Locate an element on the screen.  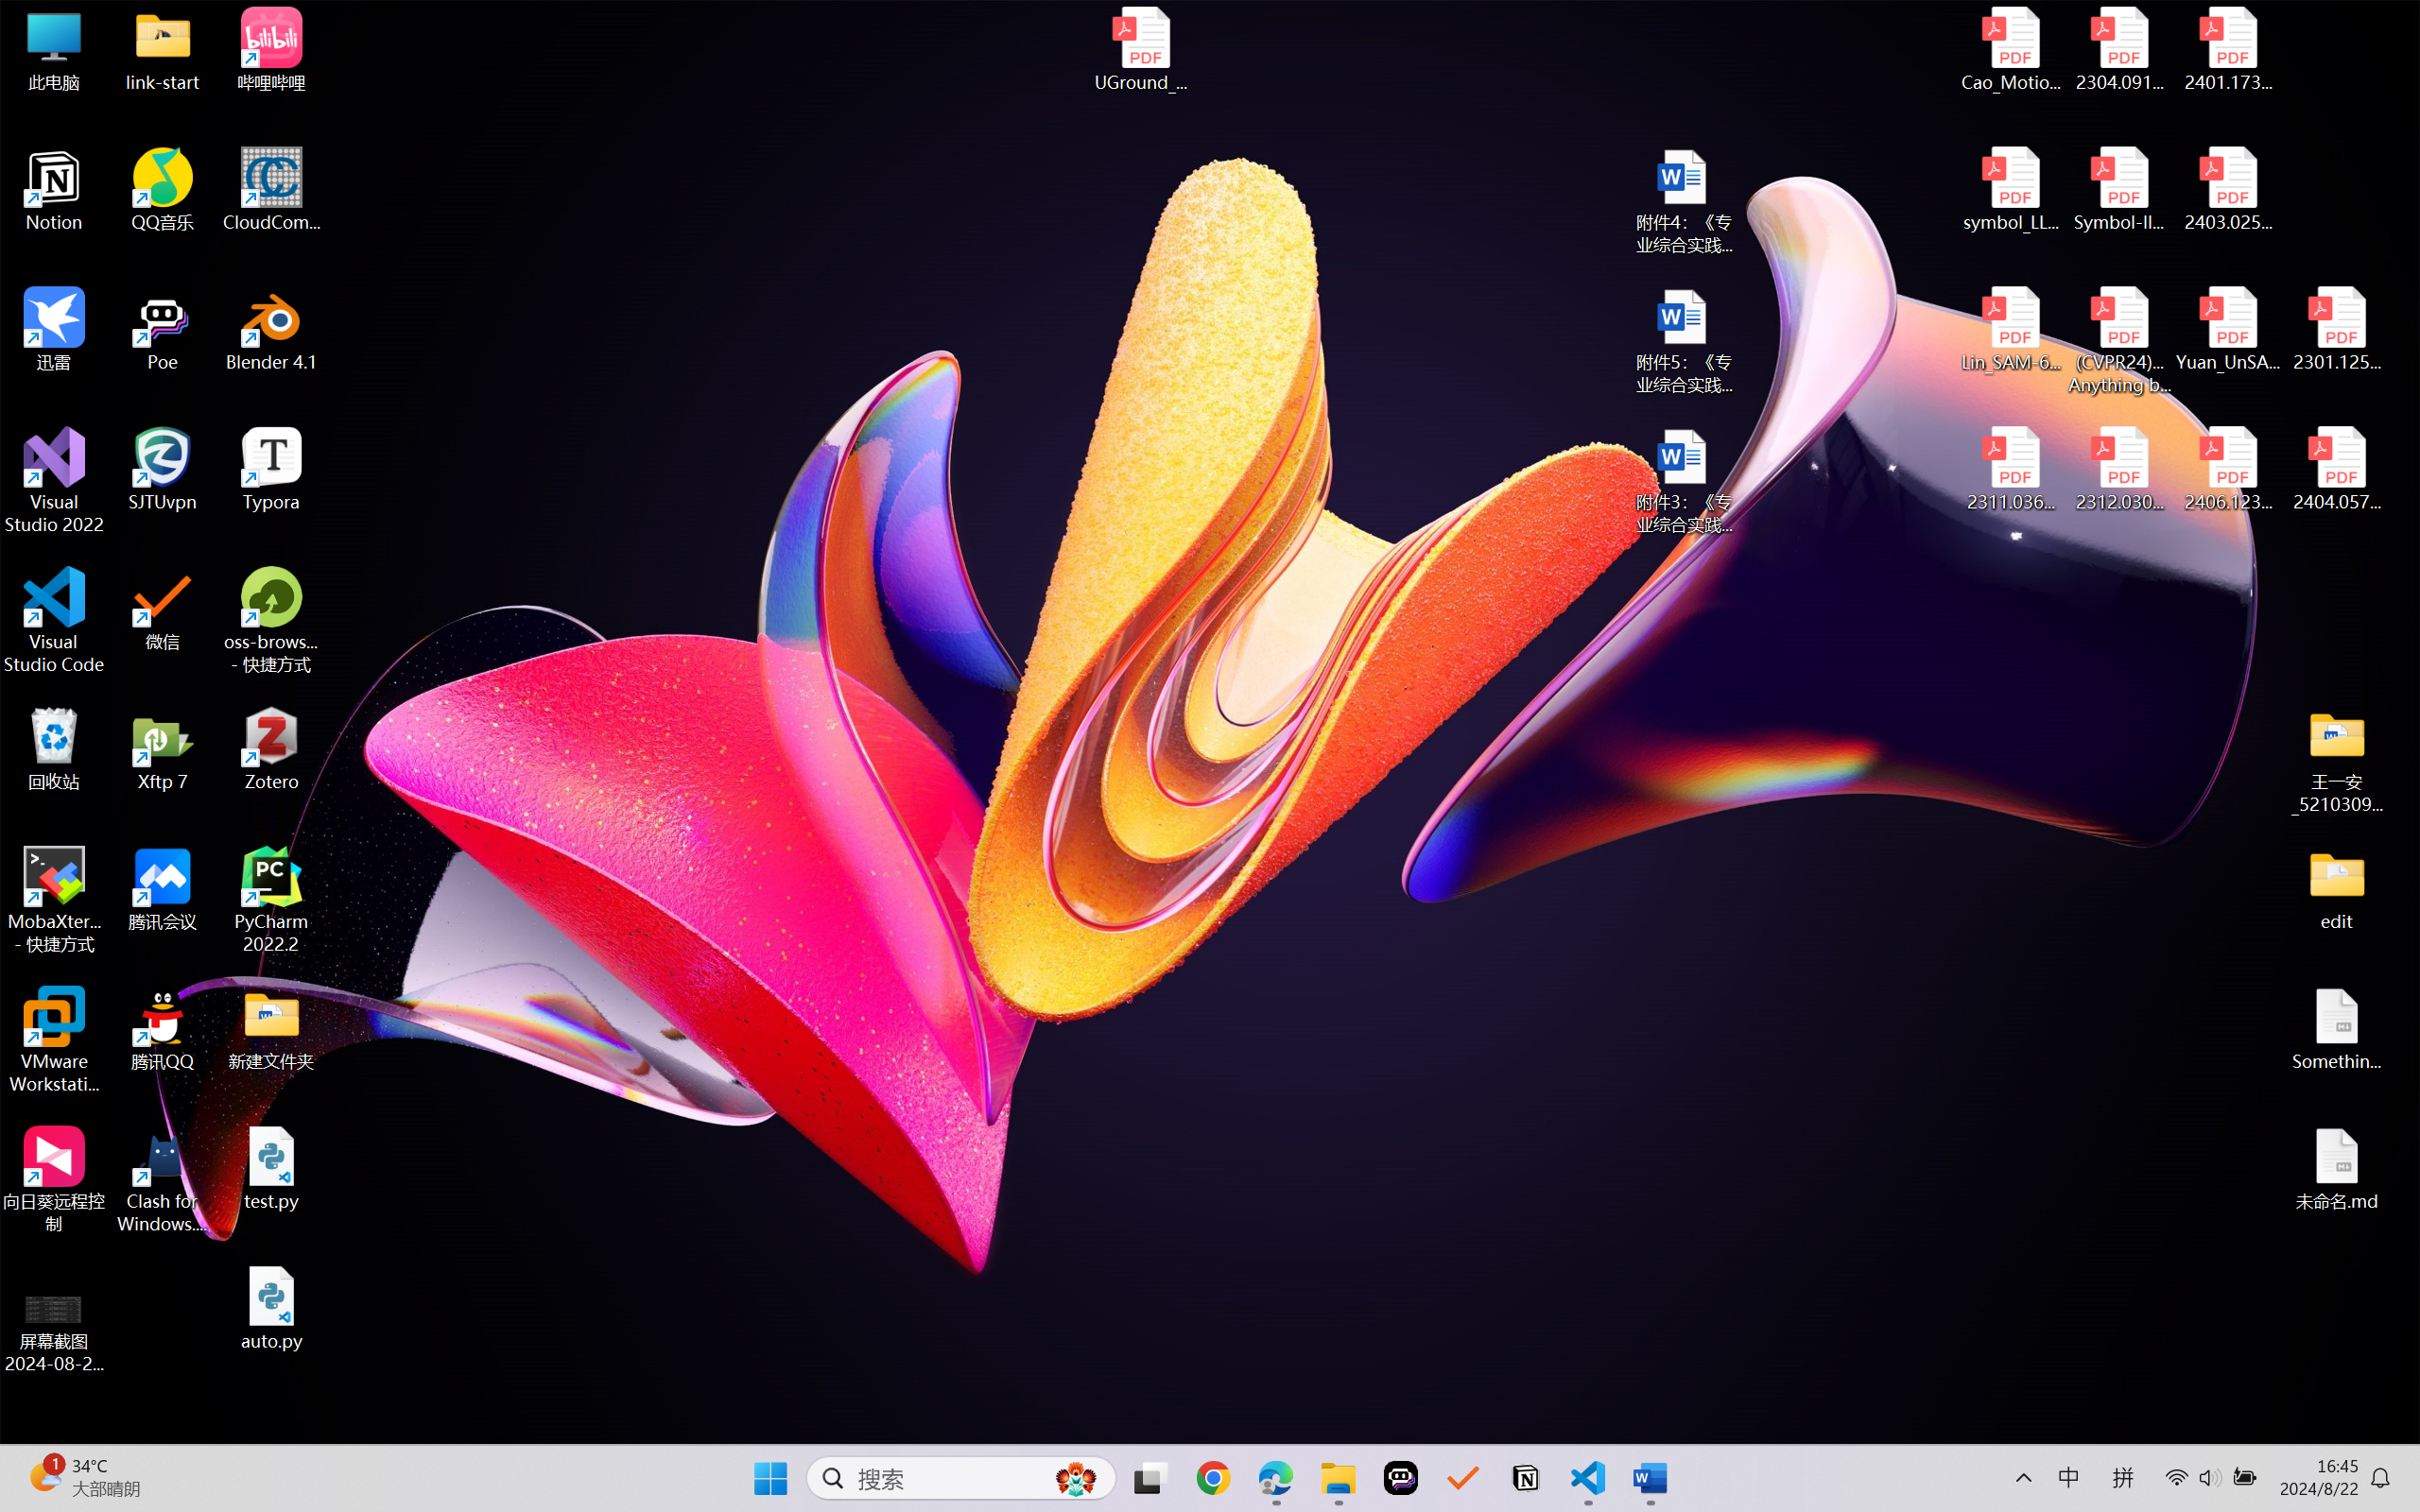
Typora is located at coordinates (272, 470).